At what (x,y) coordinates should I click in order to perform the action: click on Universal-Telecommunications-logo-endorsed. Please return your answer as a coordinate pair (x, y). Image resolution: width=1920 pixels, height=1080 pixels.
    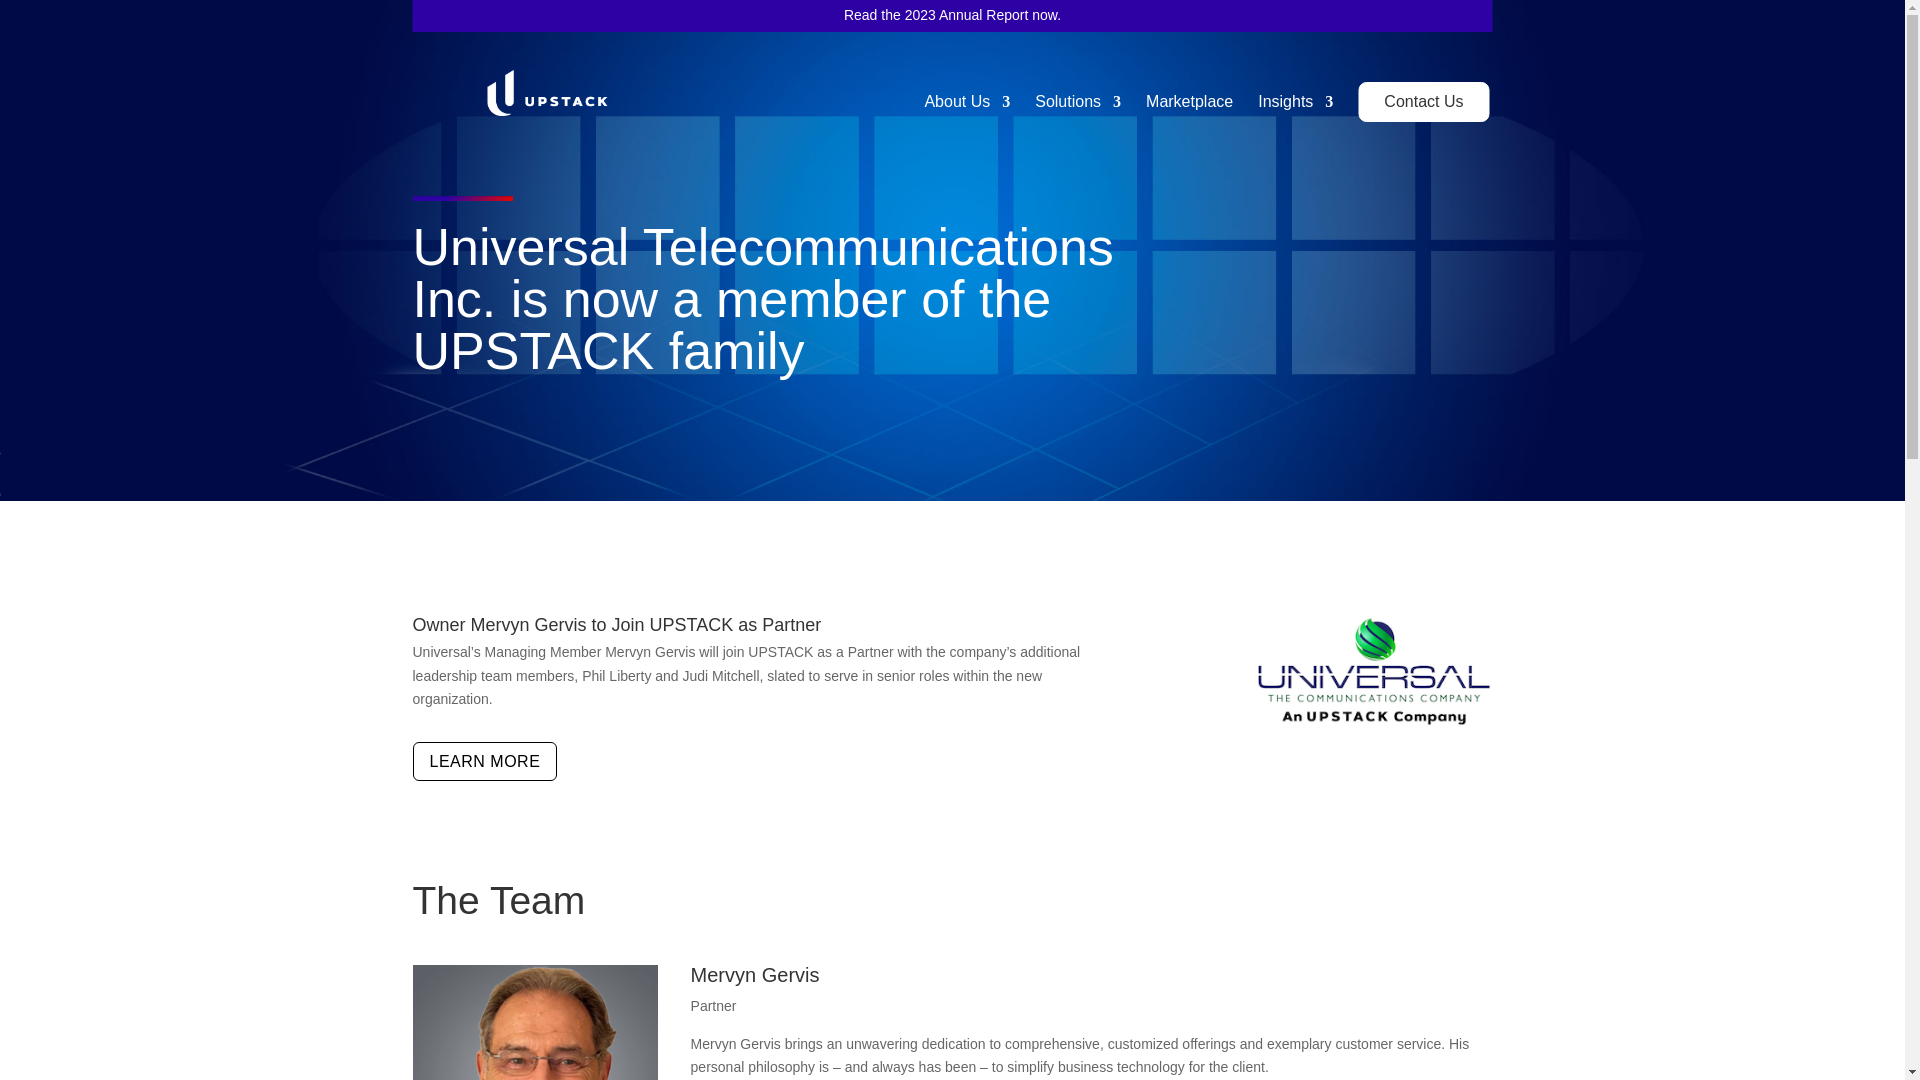
    Looking at the image, I should click on (1374, 670).